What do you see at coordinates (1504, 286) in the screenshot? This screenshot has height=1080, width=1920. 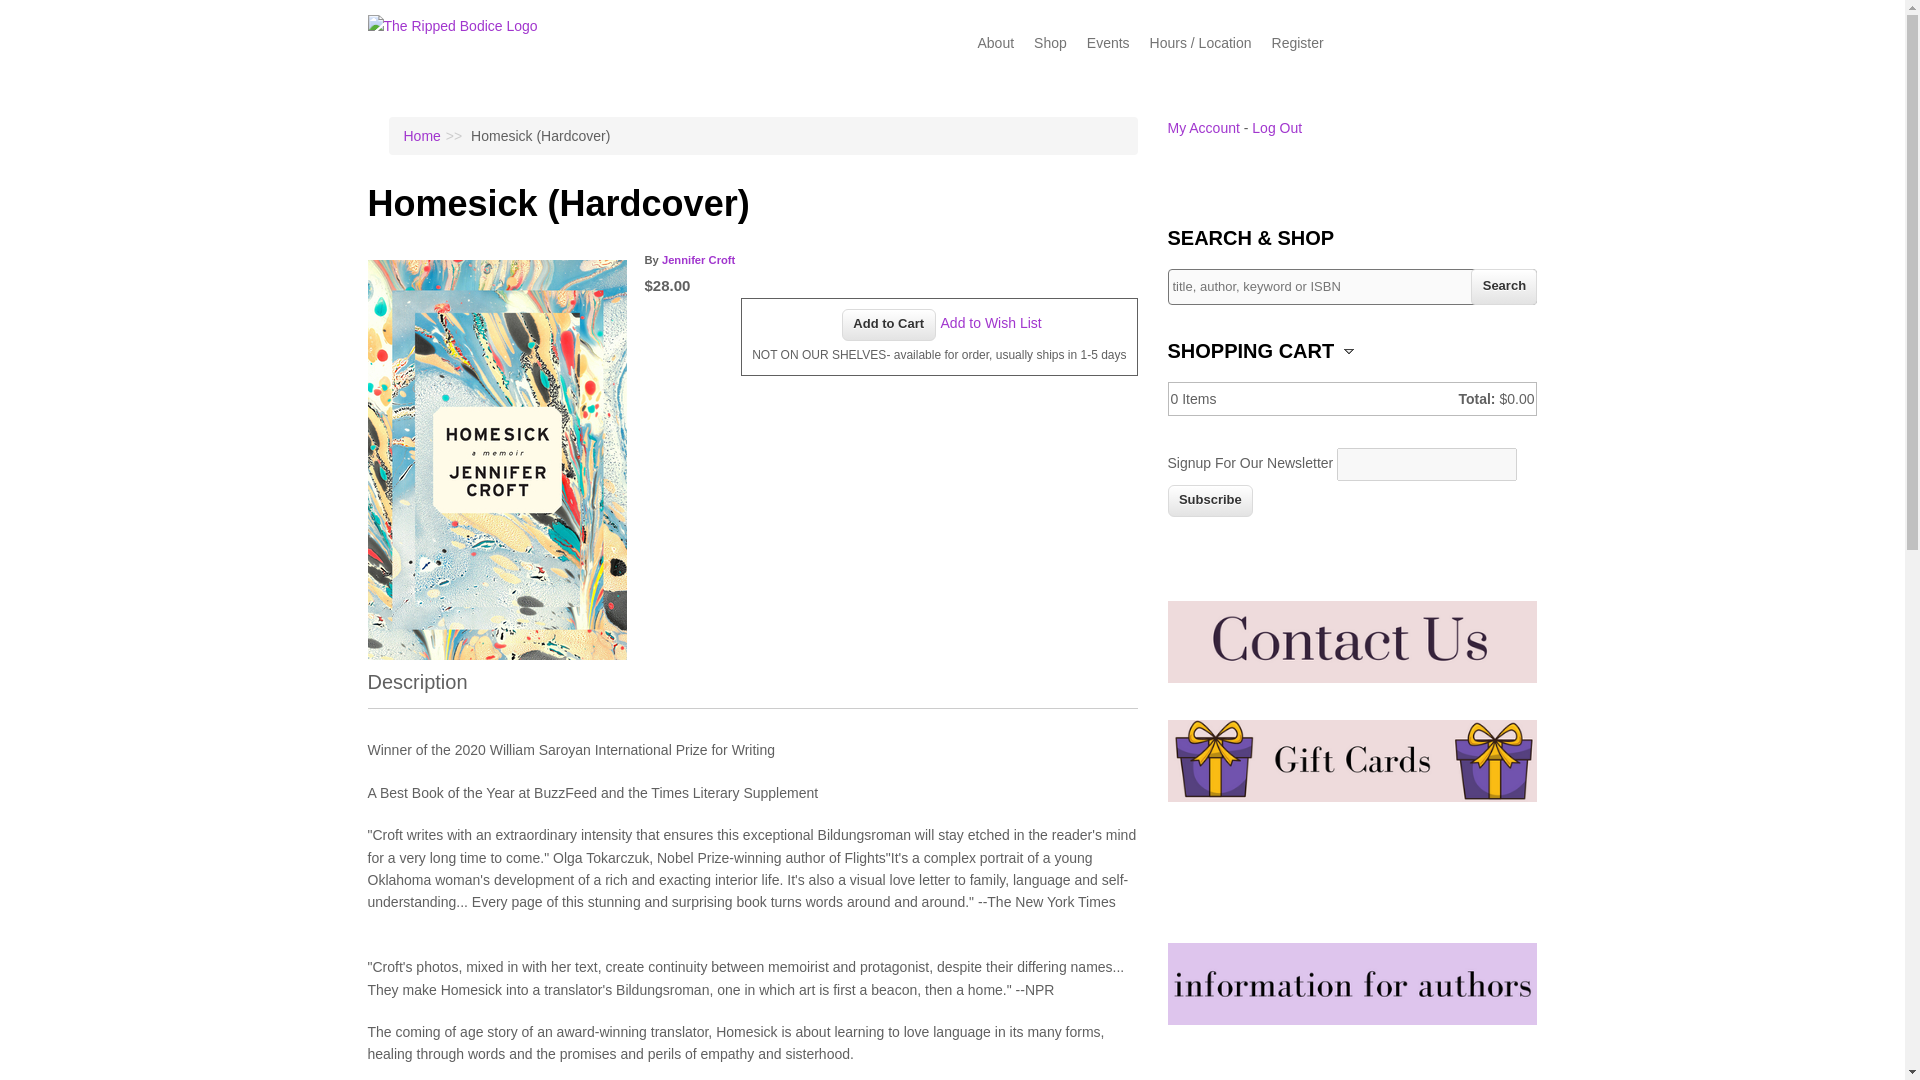 I see `Search` at bounding box center [1504, 286].